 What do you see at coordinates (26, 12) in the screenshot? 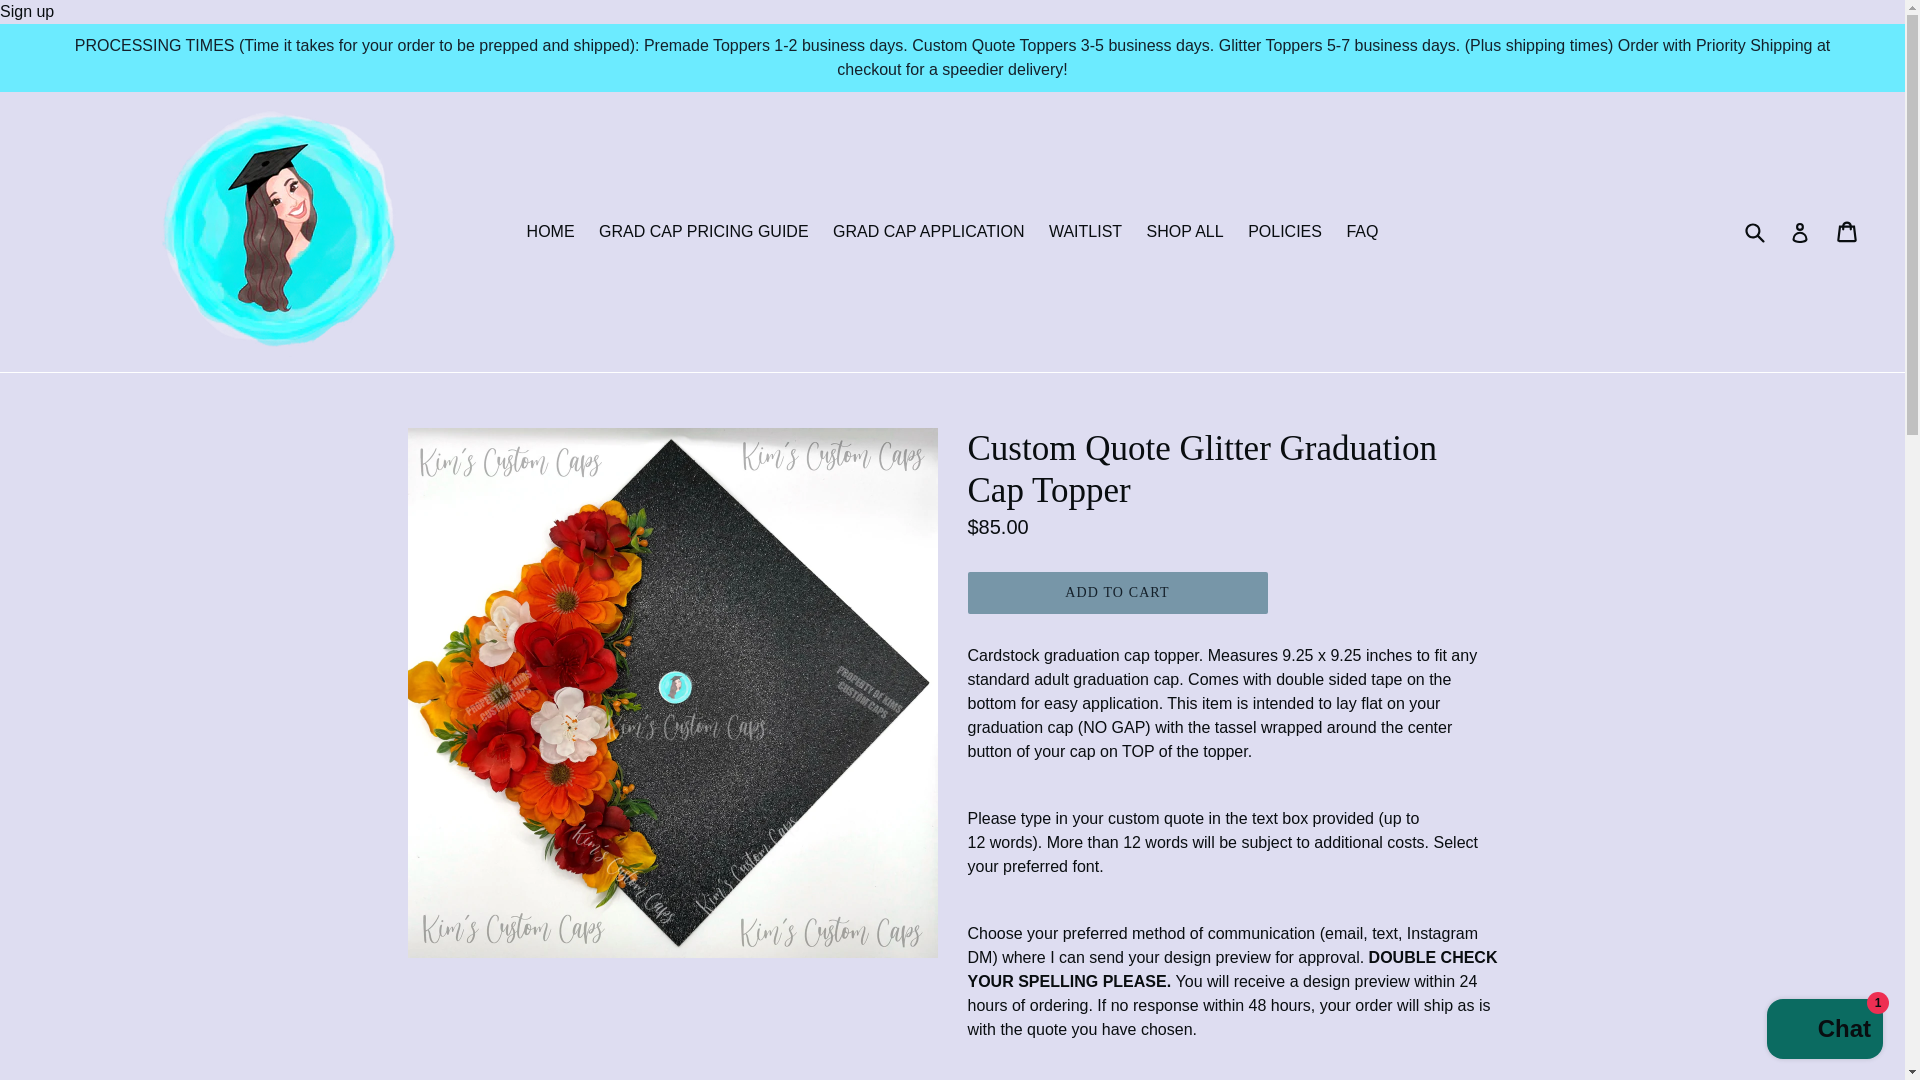
I see `Sign up` at bounding box center [26, 12].